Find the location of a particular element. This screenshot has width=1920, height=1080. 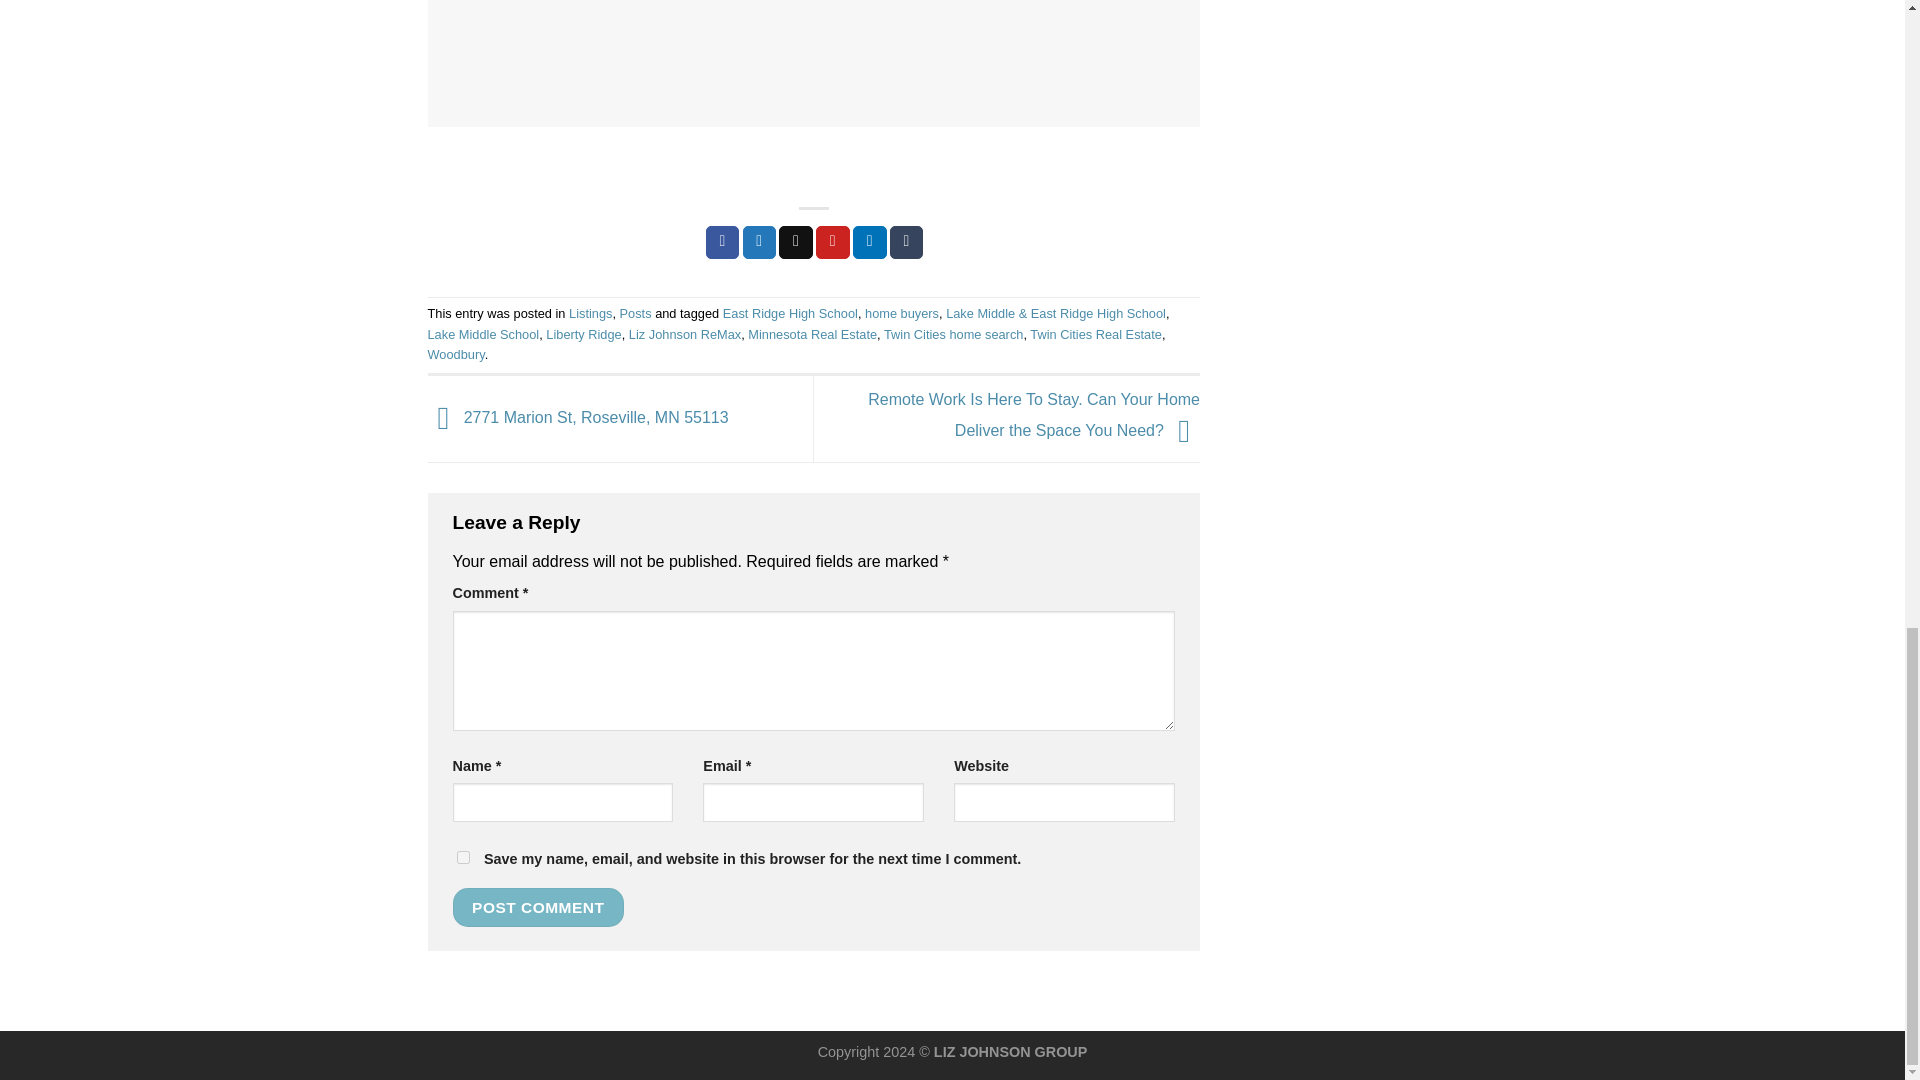

Share on Twitter is located at coordinates (760, 242).